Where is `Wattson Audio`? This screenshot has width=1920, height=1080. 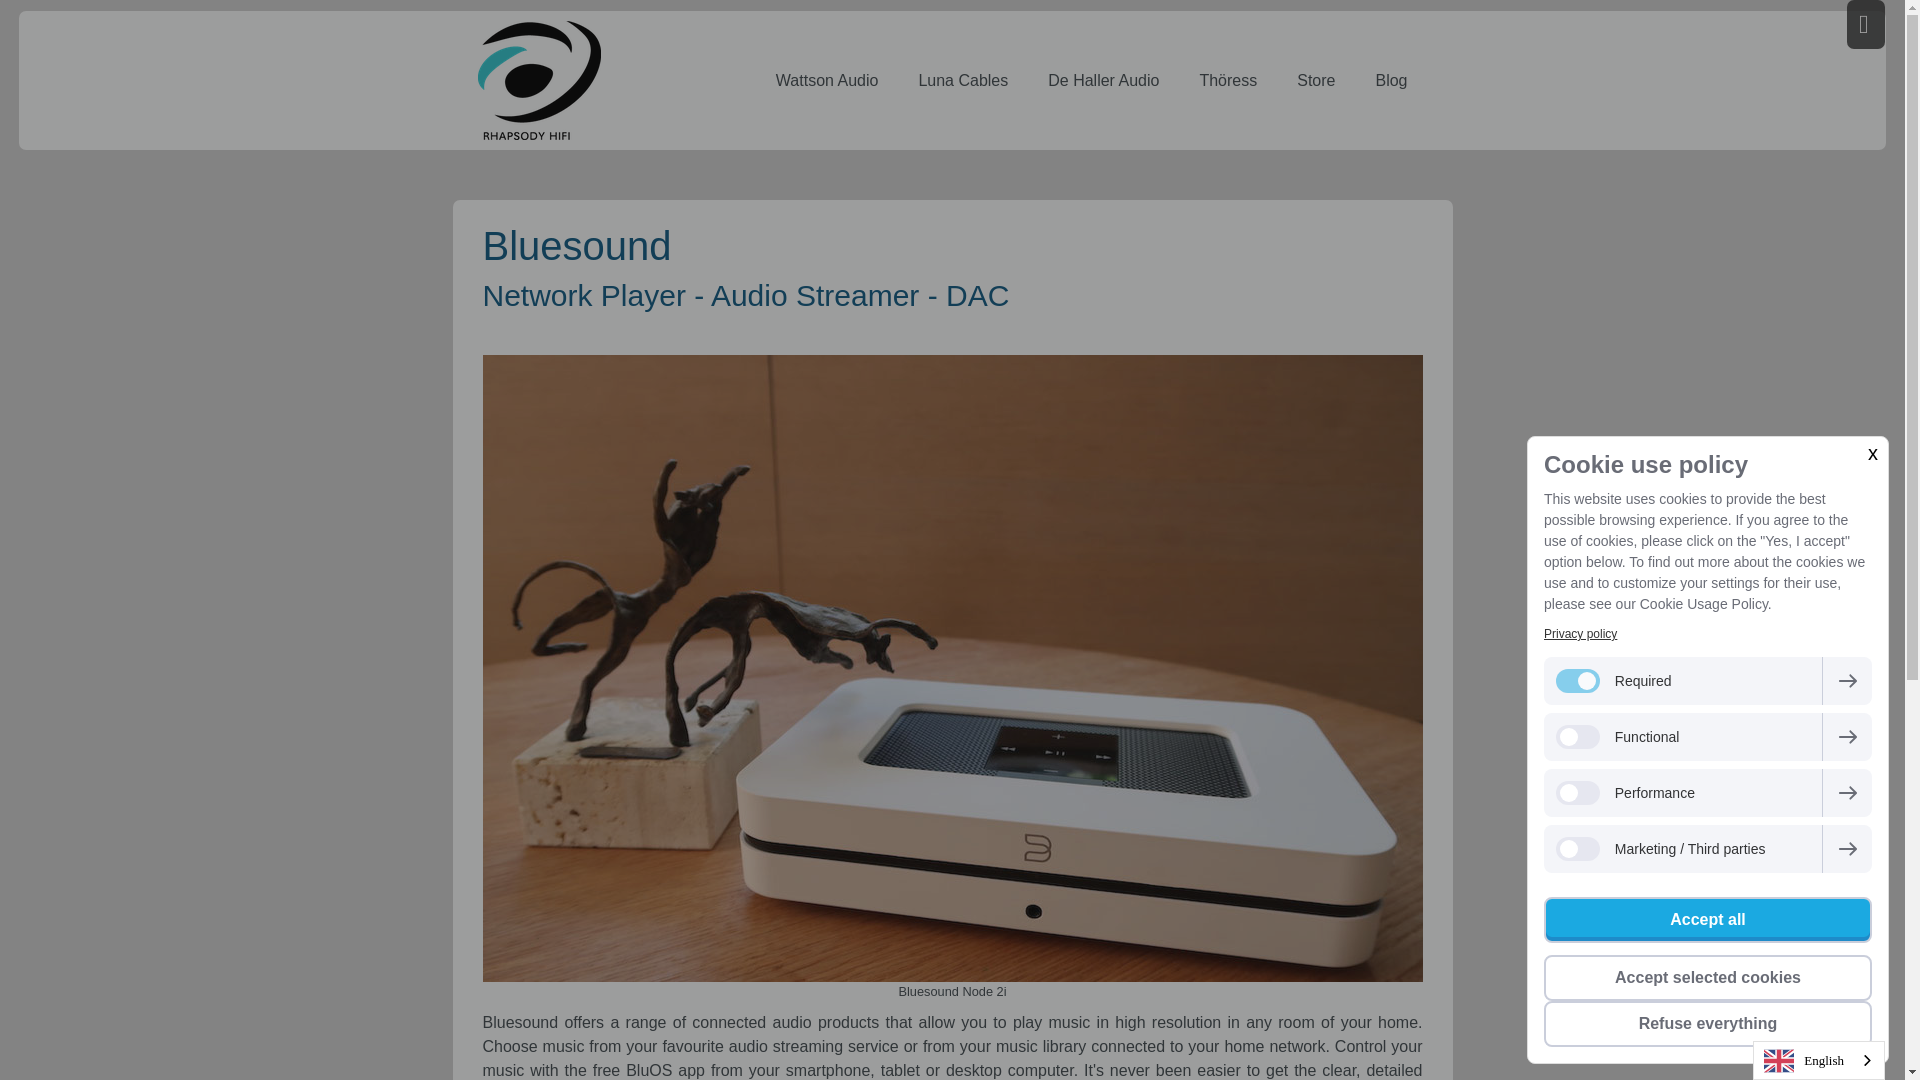 Wattson Audio is located at coordinates (827, 80).